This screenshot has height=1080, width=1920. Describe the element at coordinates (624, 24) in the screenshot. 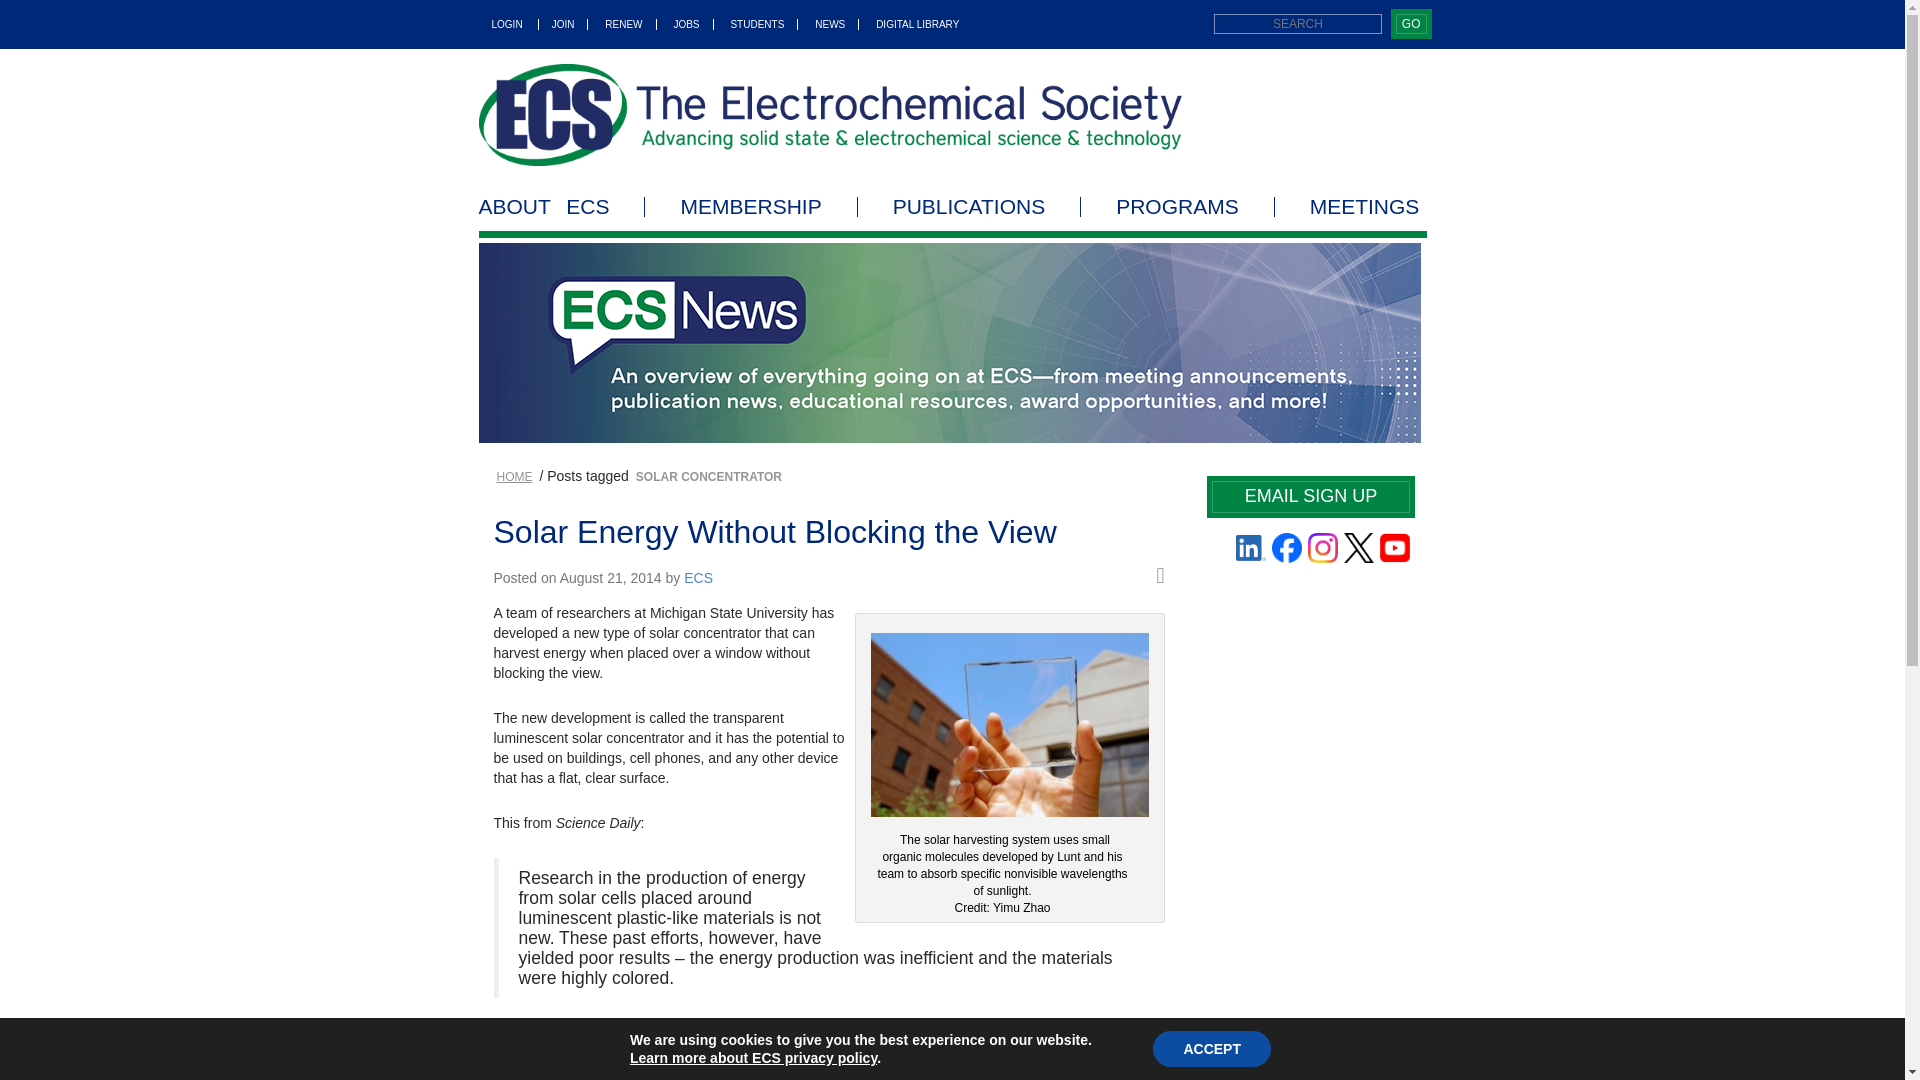

I see `RENEW` at that location.